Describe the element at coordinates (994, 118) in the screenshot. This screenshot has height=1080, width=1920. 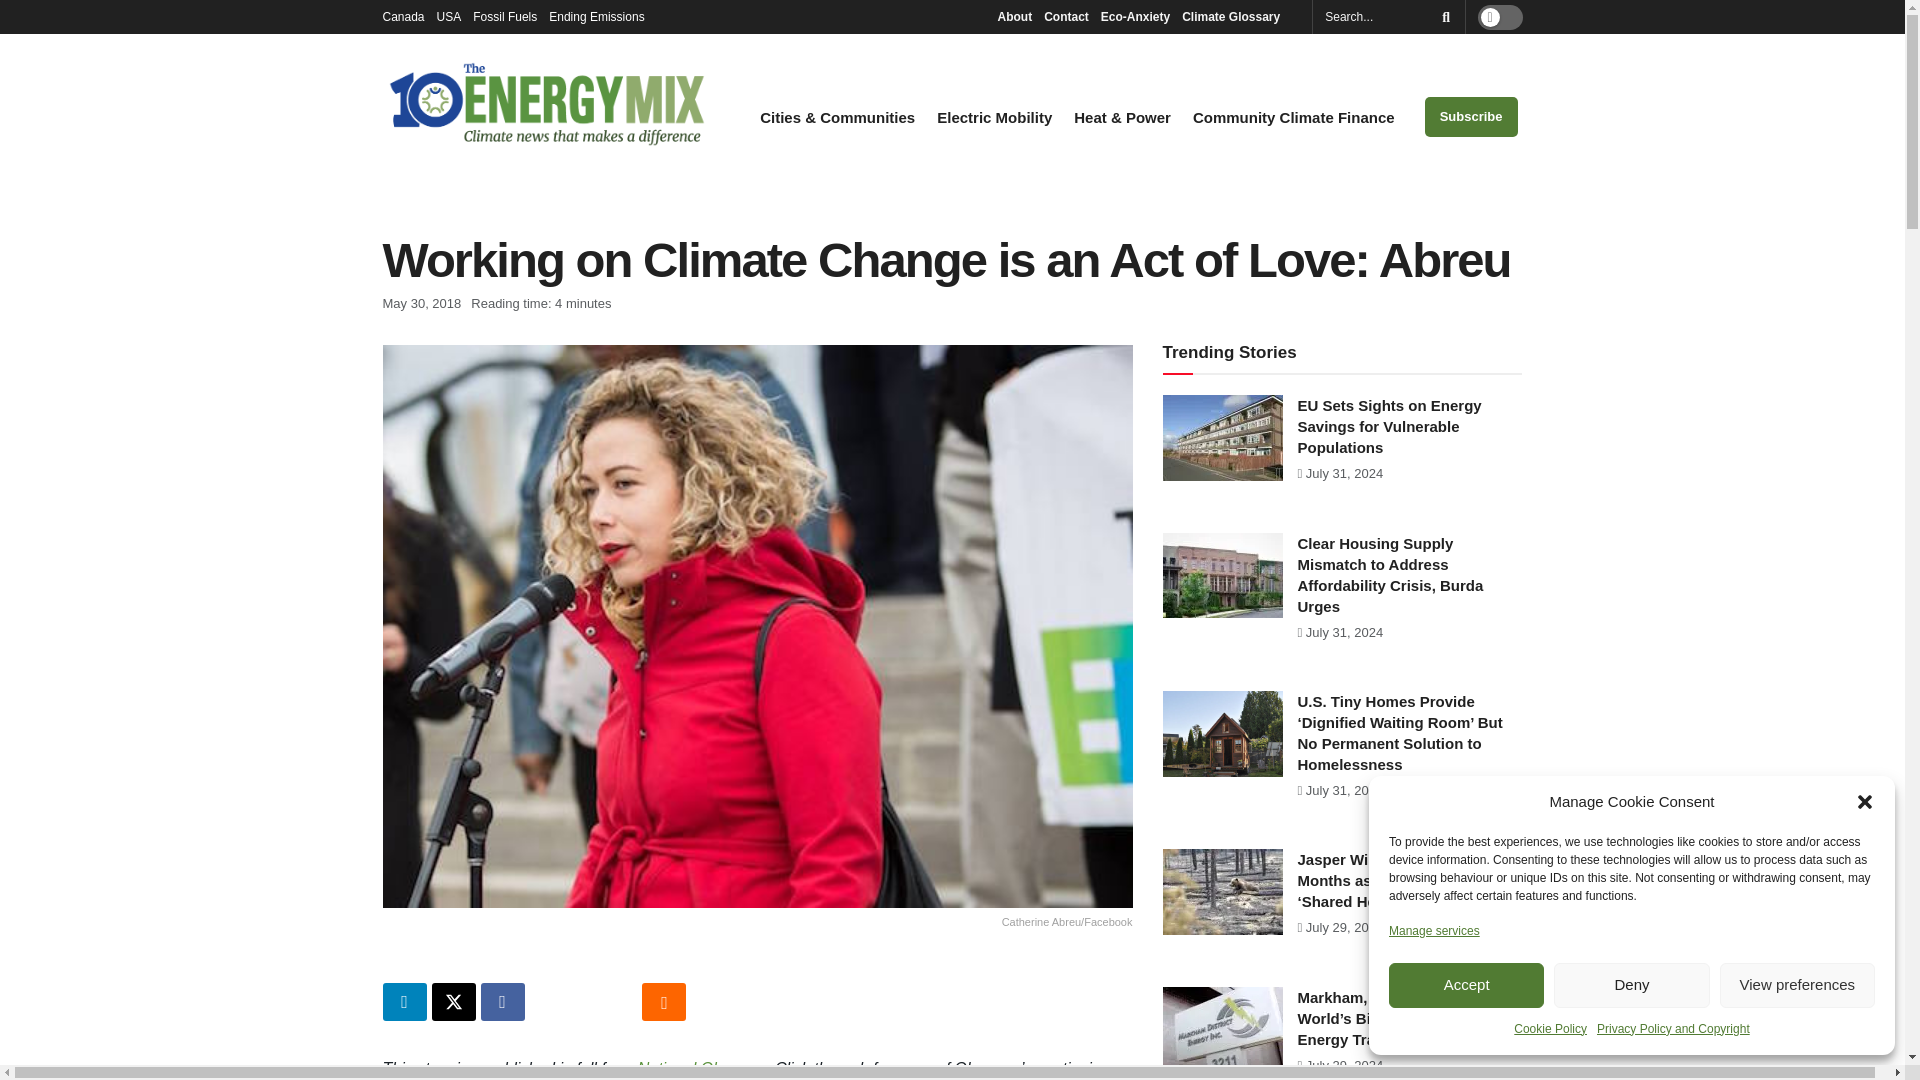
I see `Electric Mobility` at that location.